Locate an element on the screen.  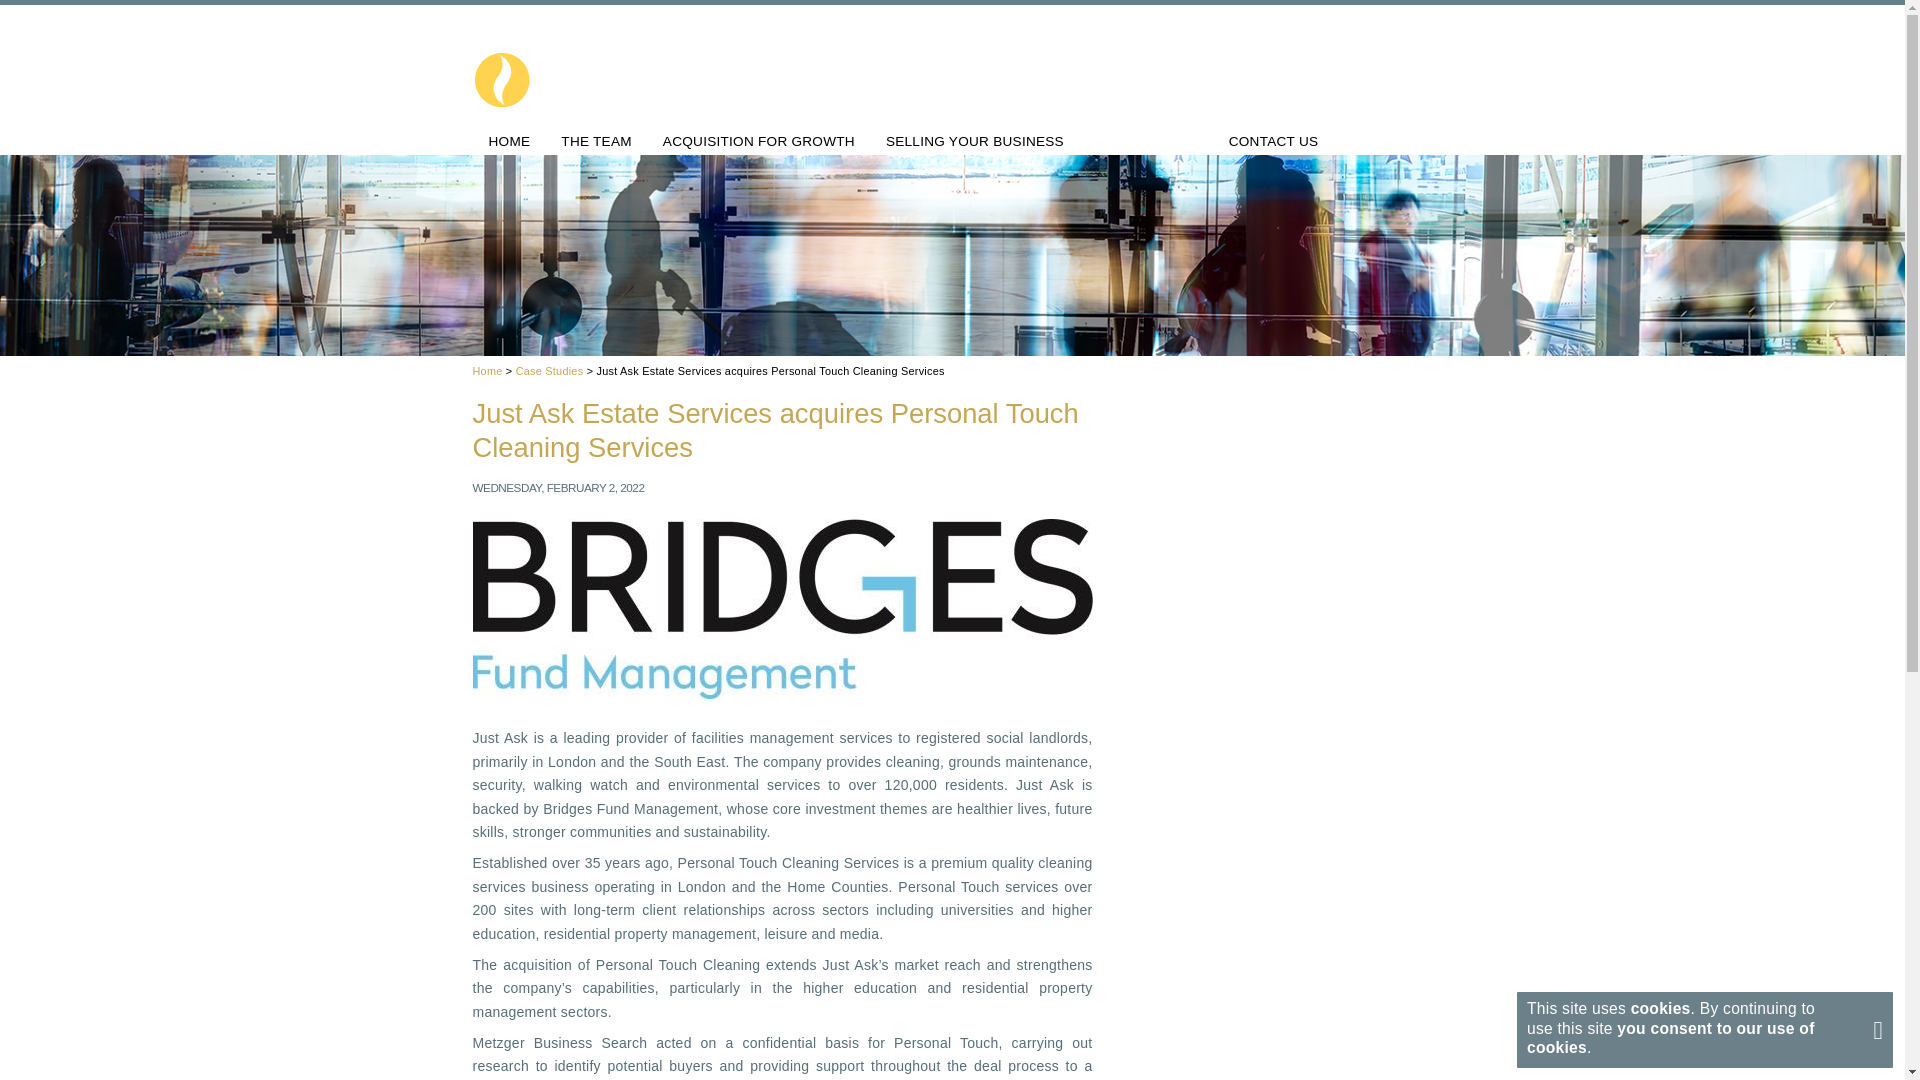
HOME is located at coordinates (510, 142).